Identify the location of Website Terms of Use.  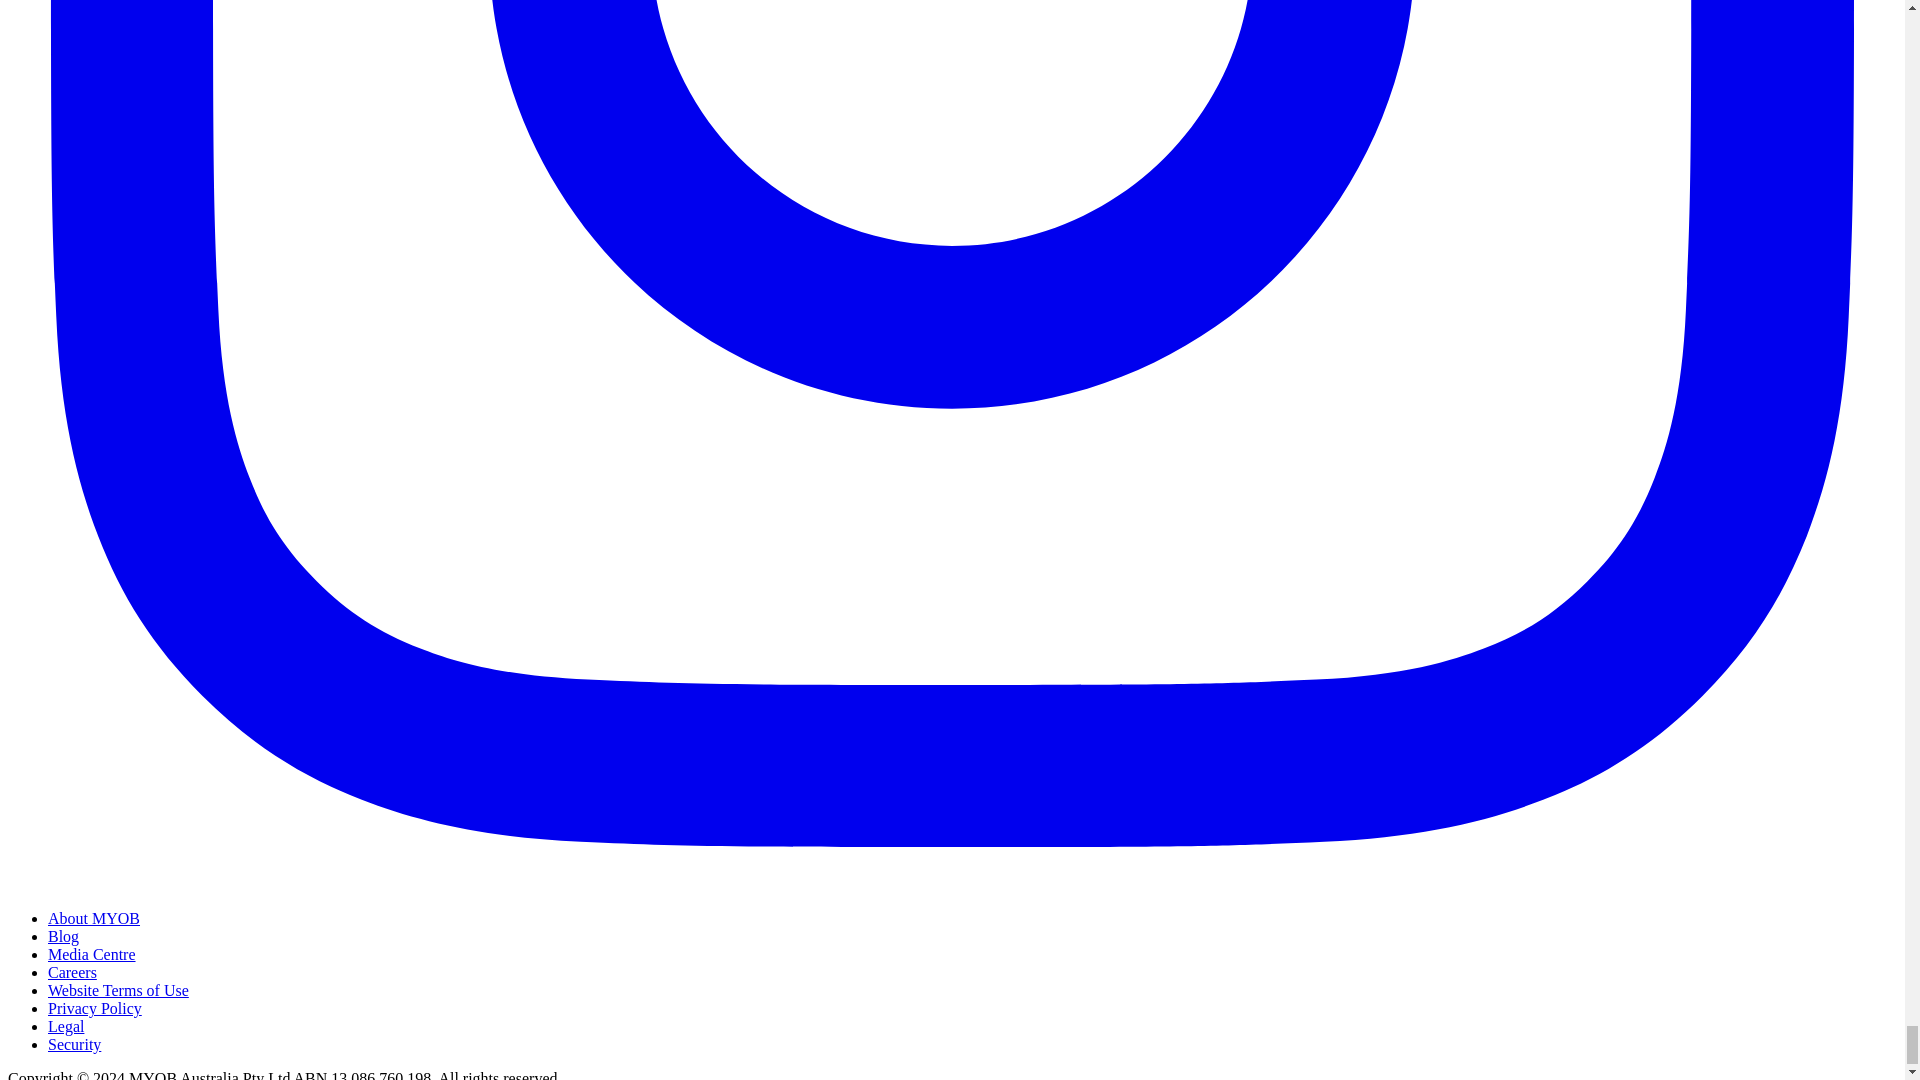
(118, 990).